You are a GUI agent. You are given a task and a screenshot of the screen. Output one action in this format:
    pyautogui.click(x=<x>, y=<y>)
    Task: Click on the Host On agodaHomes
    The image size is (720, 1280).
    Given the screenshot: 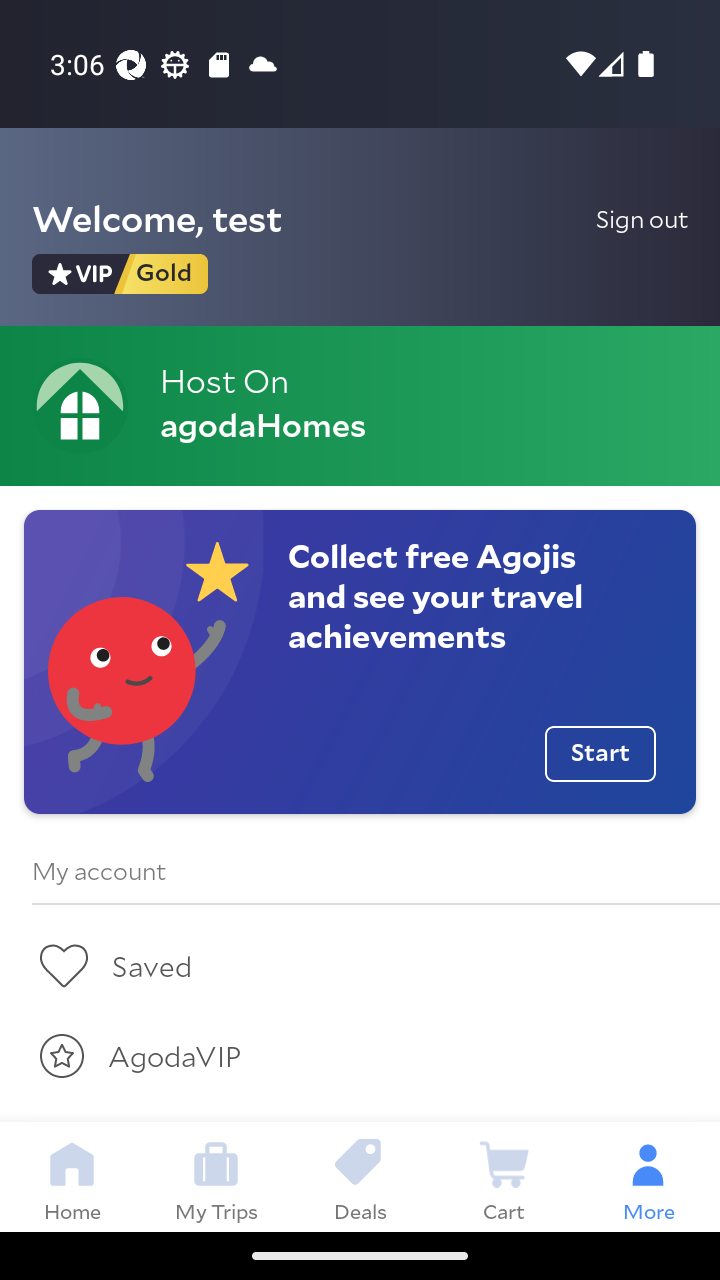 What is the action you would take?
    pyautogui.click(x=360, y=406)
    